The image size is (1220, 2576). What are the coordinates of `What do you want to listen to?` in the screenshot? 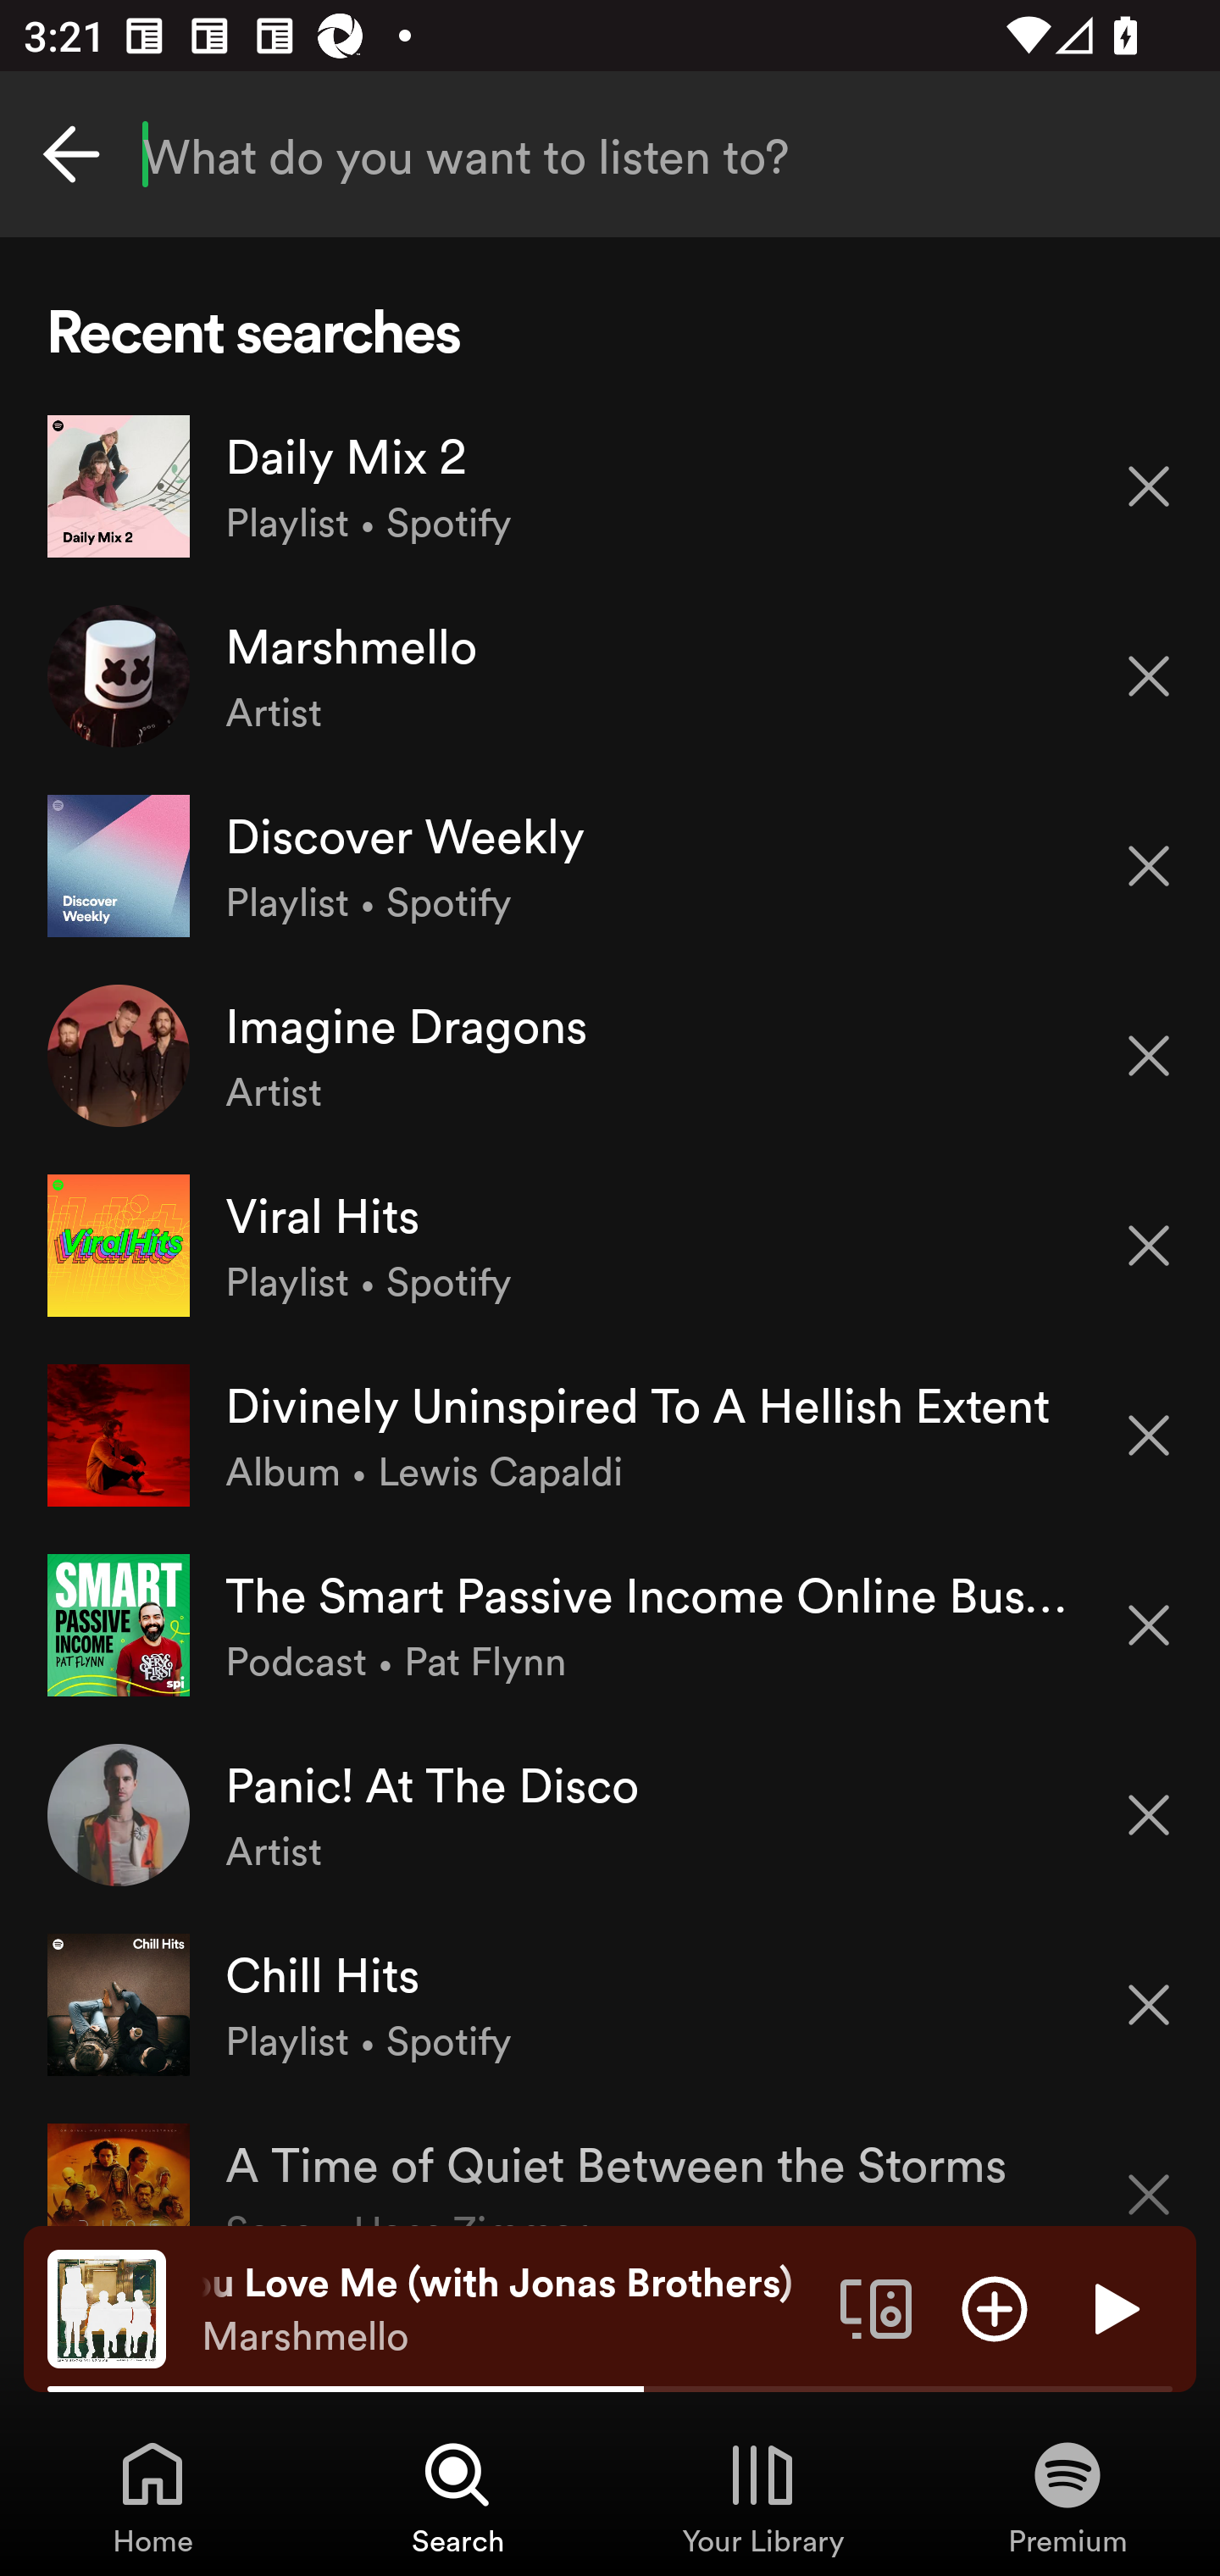 It's located at (610, 154).